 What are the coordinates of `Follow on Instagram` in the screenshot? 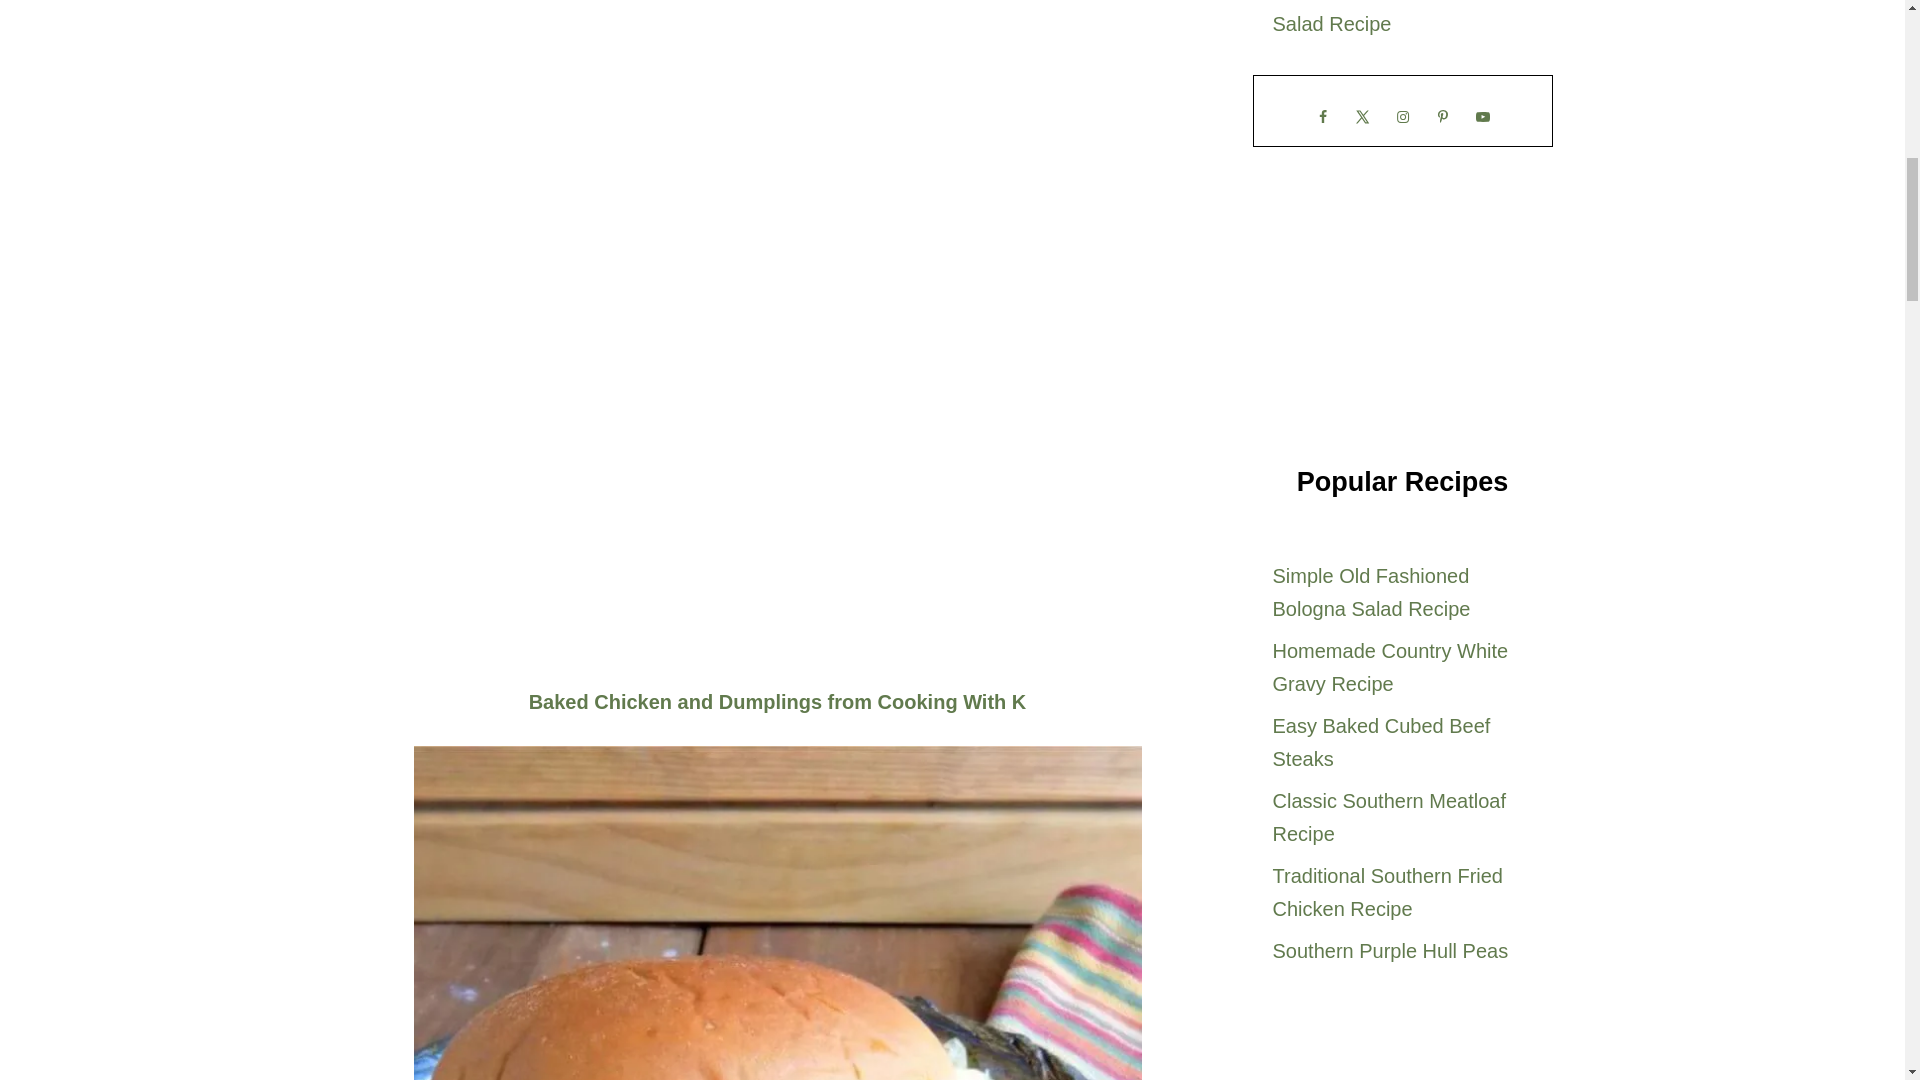 It's located at (1402, 116).